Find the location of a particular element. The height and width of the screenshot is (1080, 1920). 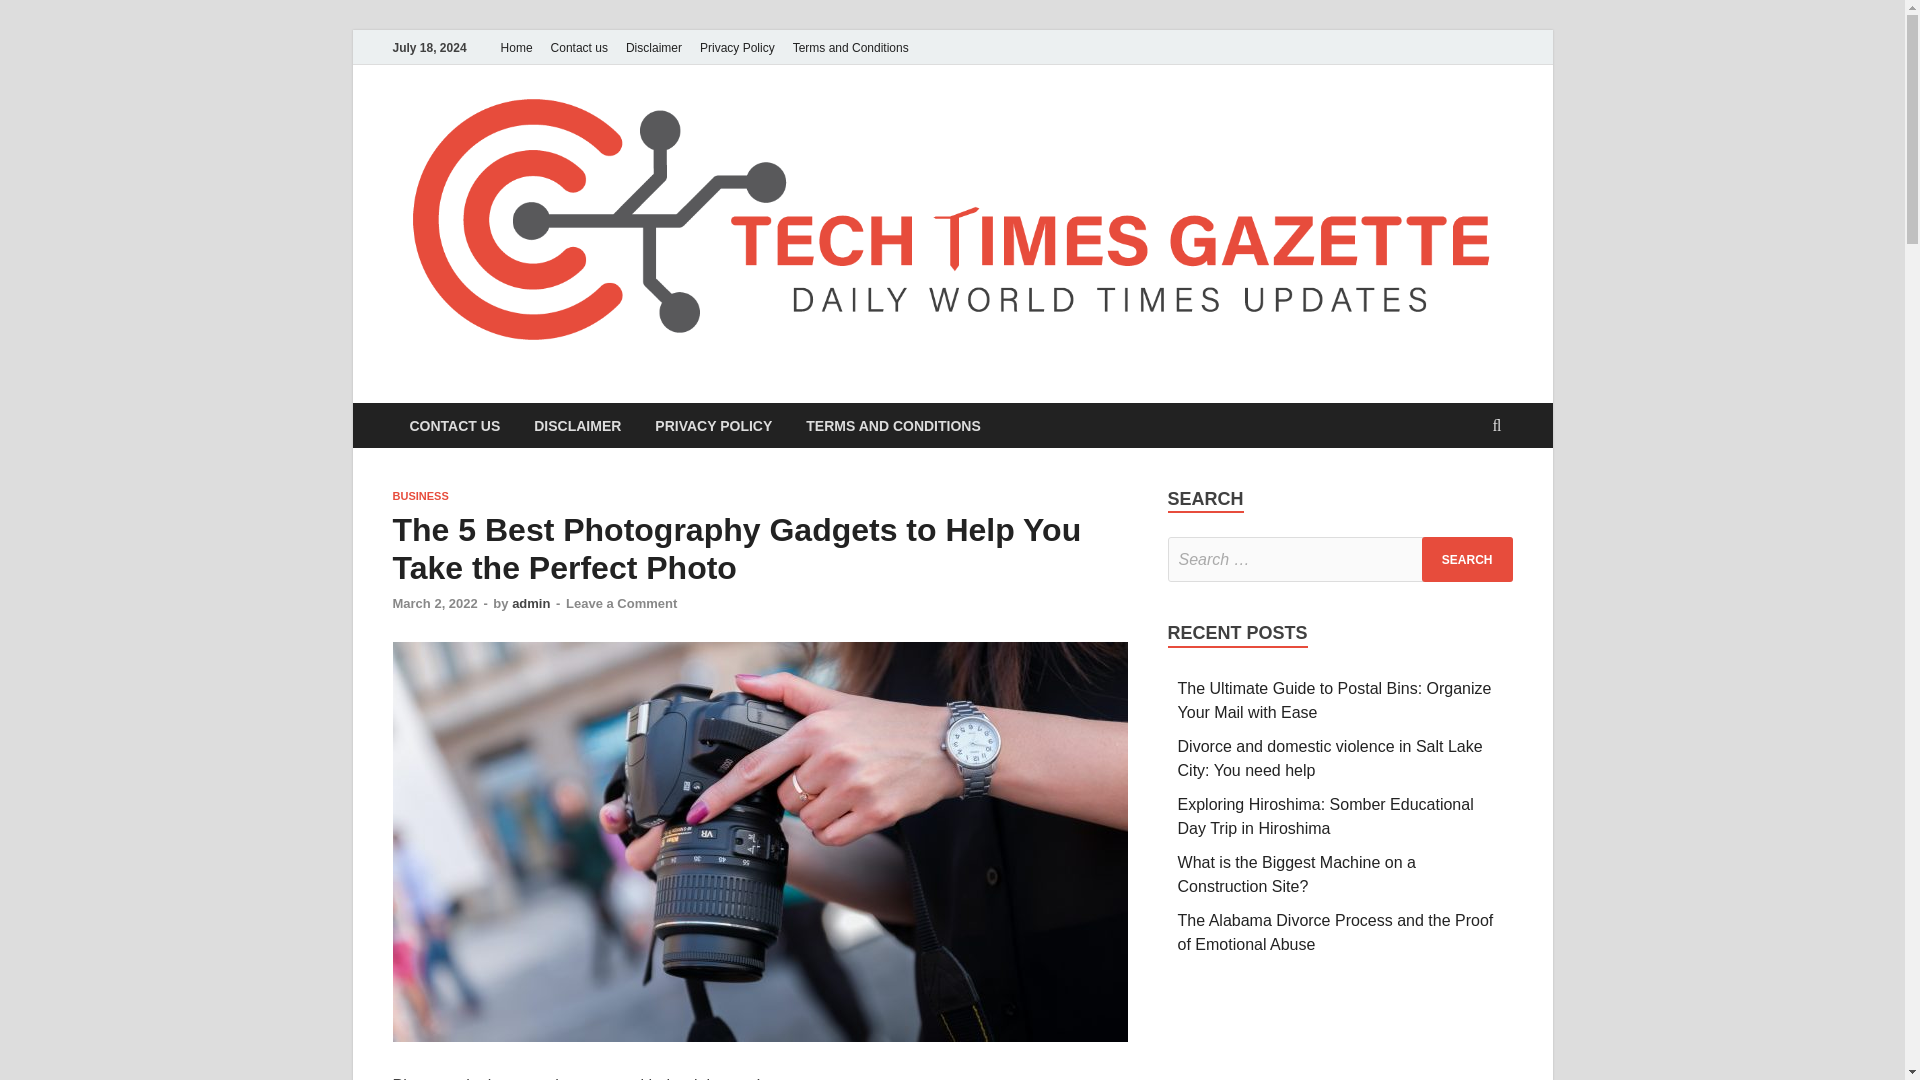

Terms and Conditions is located at coordinates (850, 47).